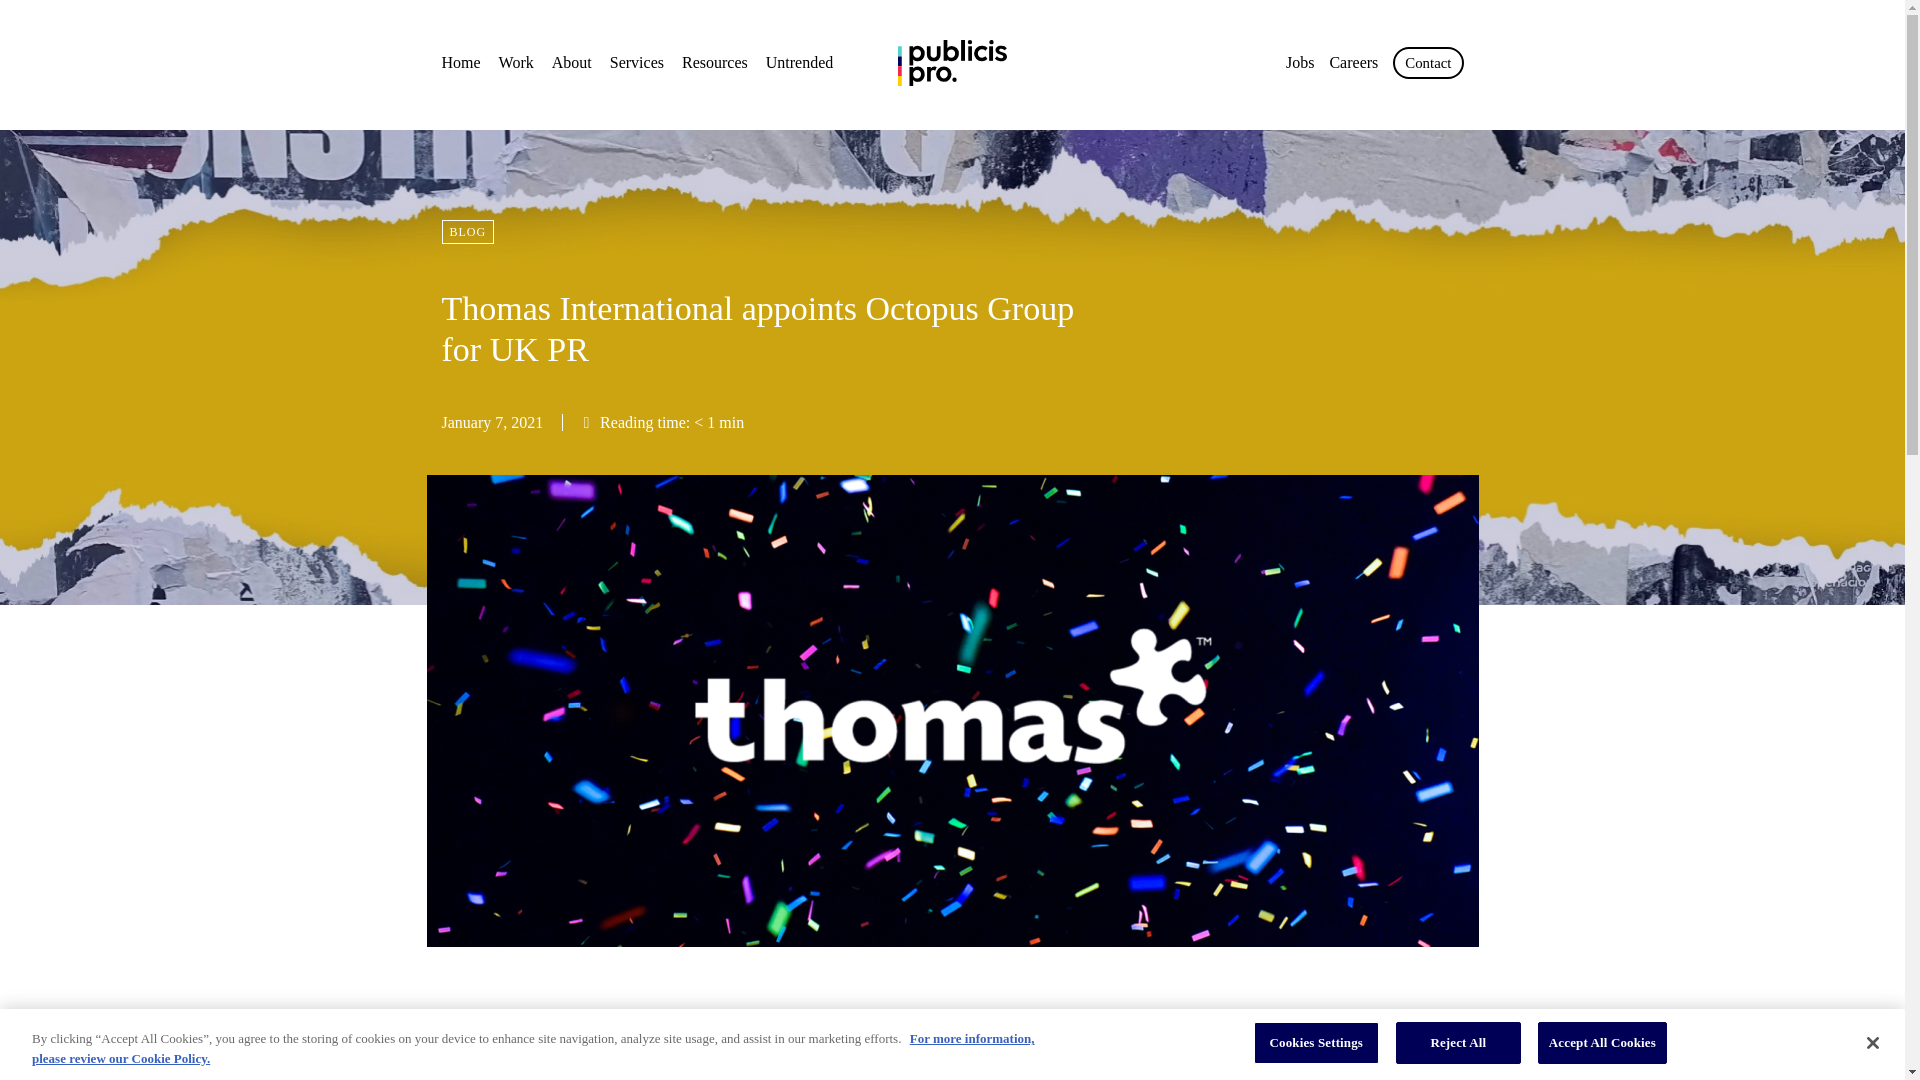 The height and width of the screenshot is (1080, 1920). What do you see at coordinates (572, 62) in the screenshot?
I see `About` at bounding box center [572, 62].